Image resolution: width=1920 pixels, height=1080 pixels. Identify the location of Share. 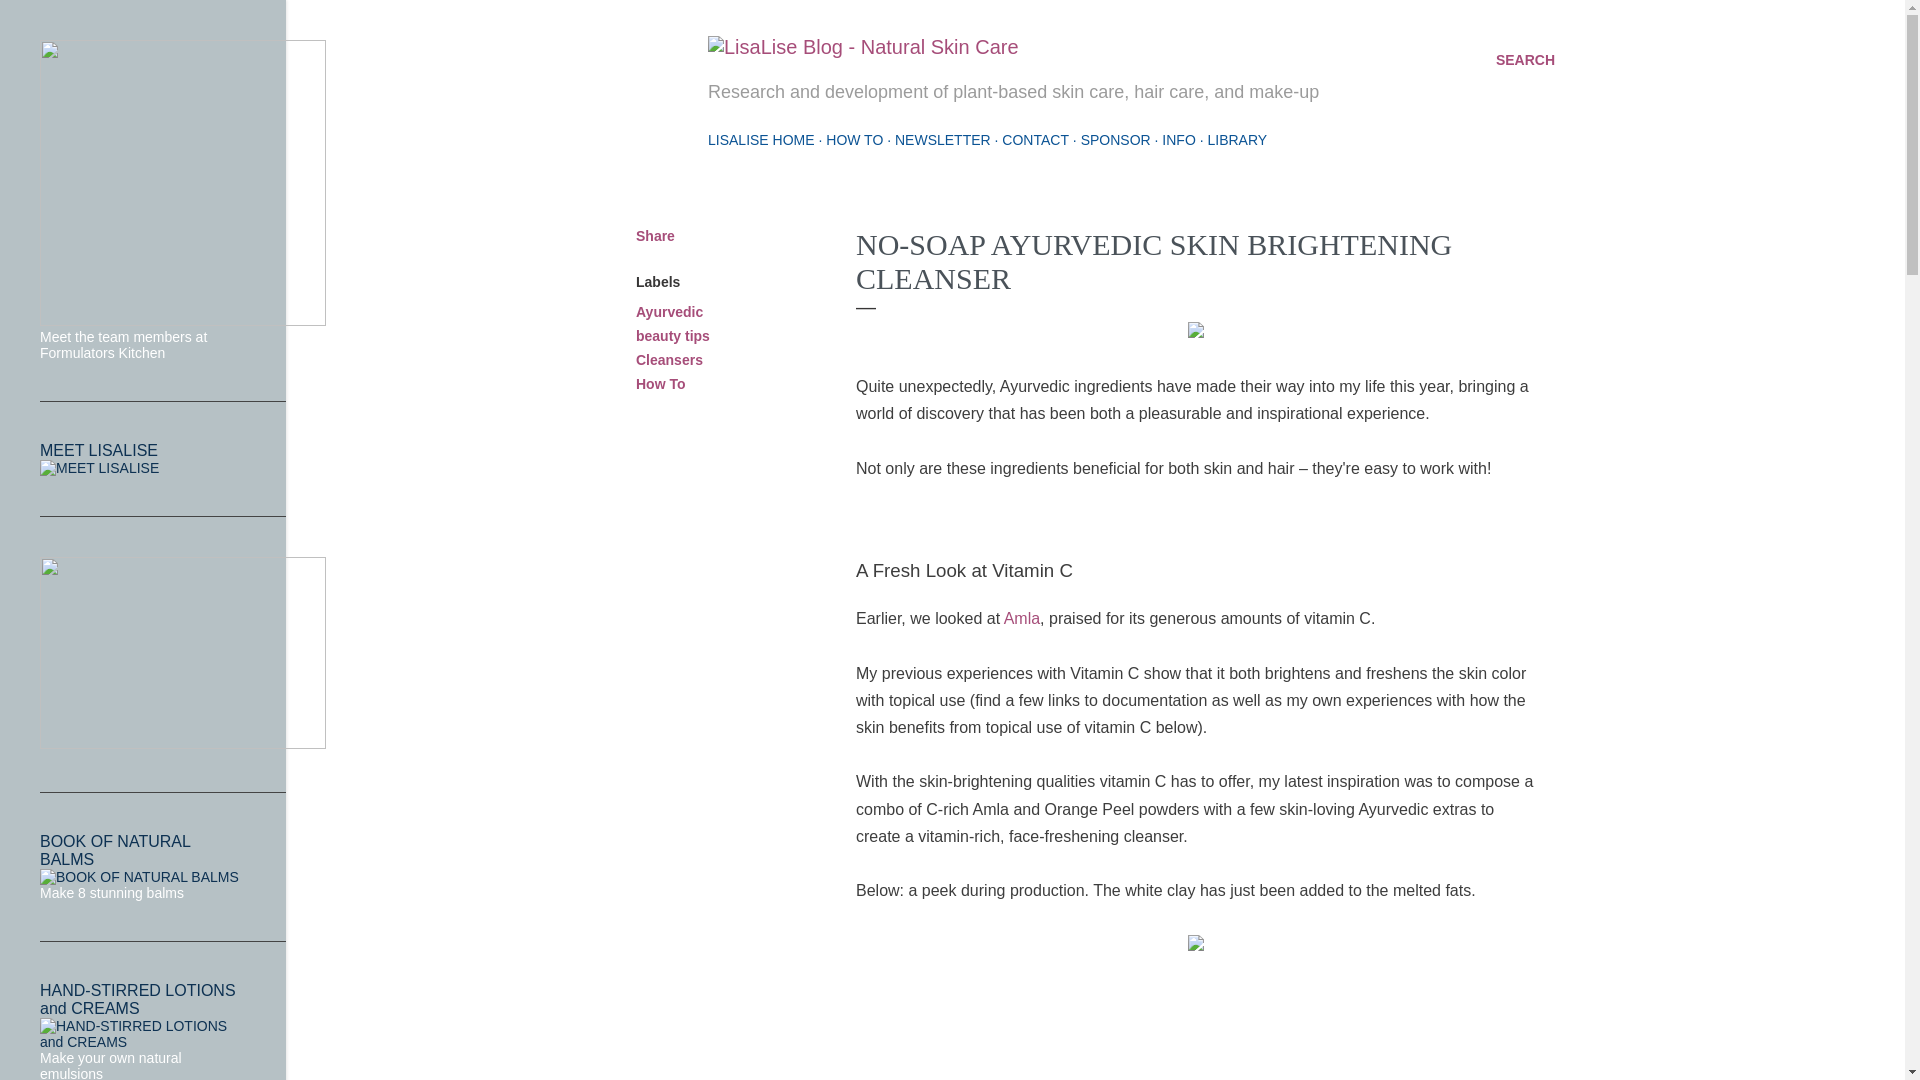
(655, 236).